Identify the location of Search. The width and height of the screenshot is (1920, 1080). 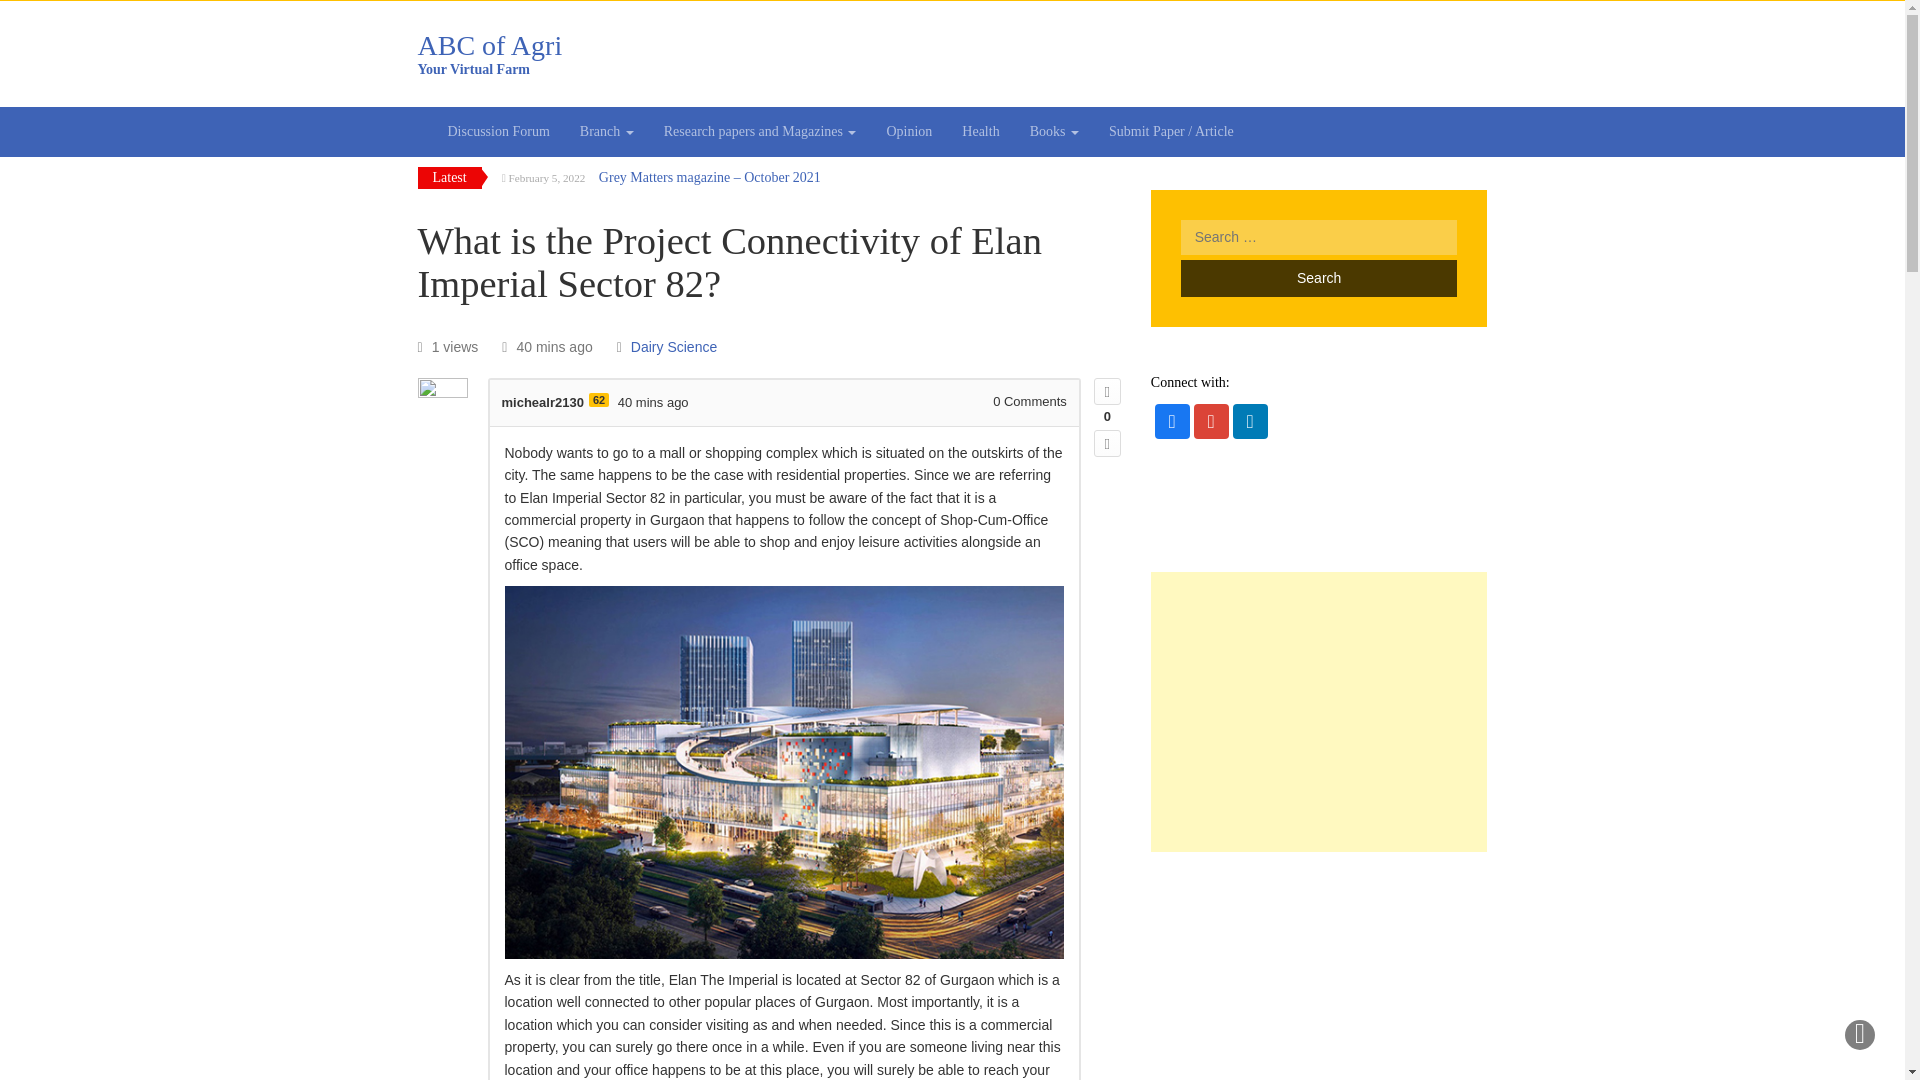
(760, 131).